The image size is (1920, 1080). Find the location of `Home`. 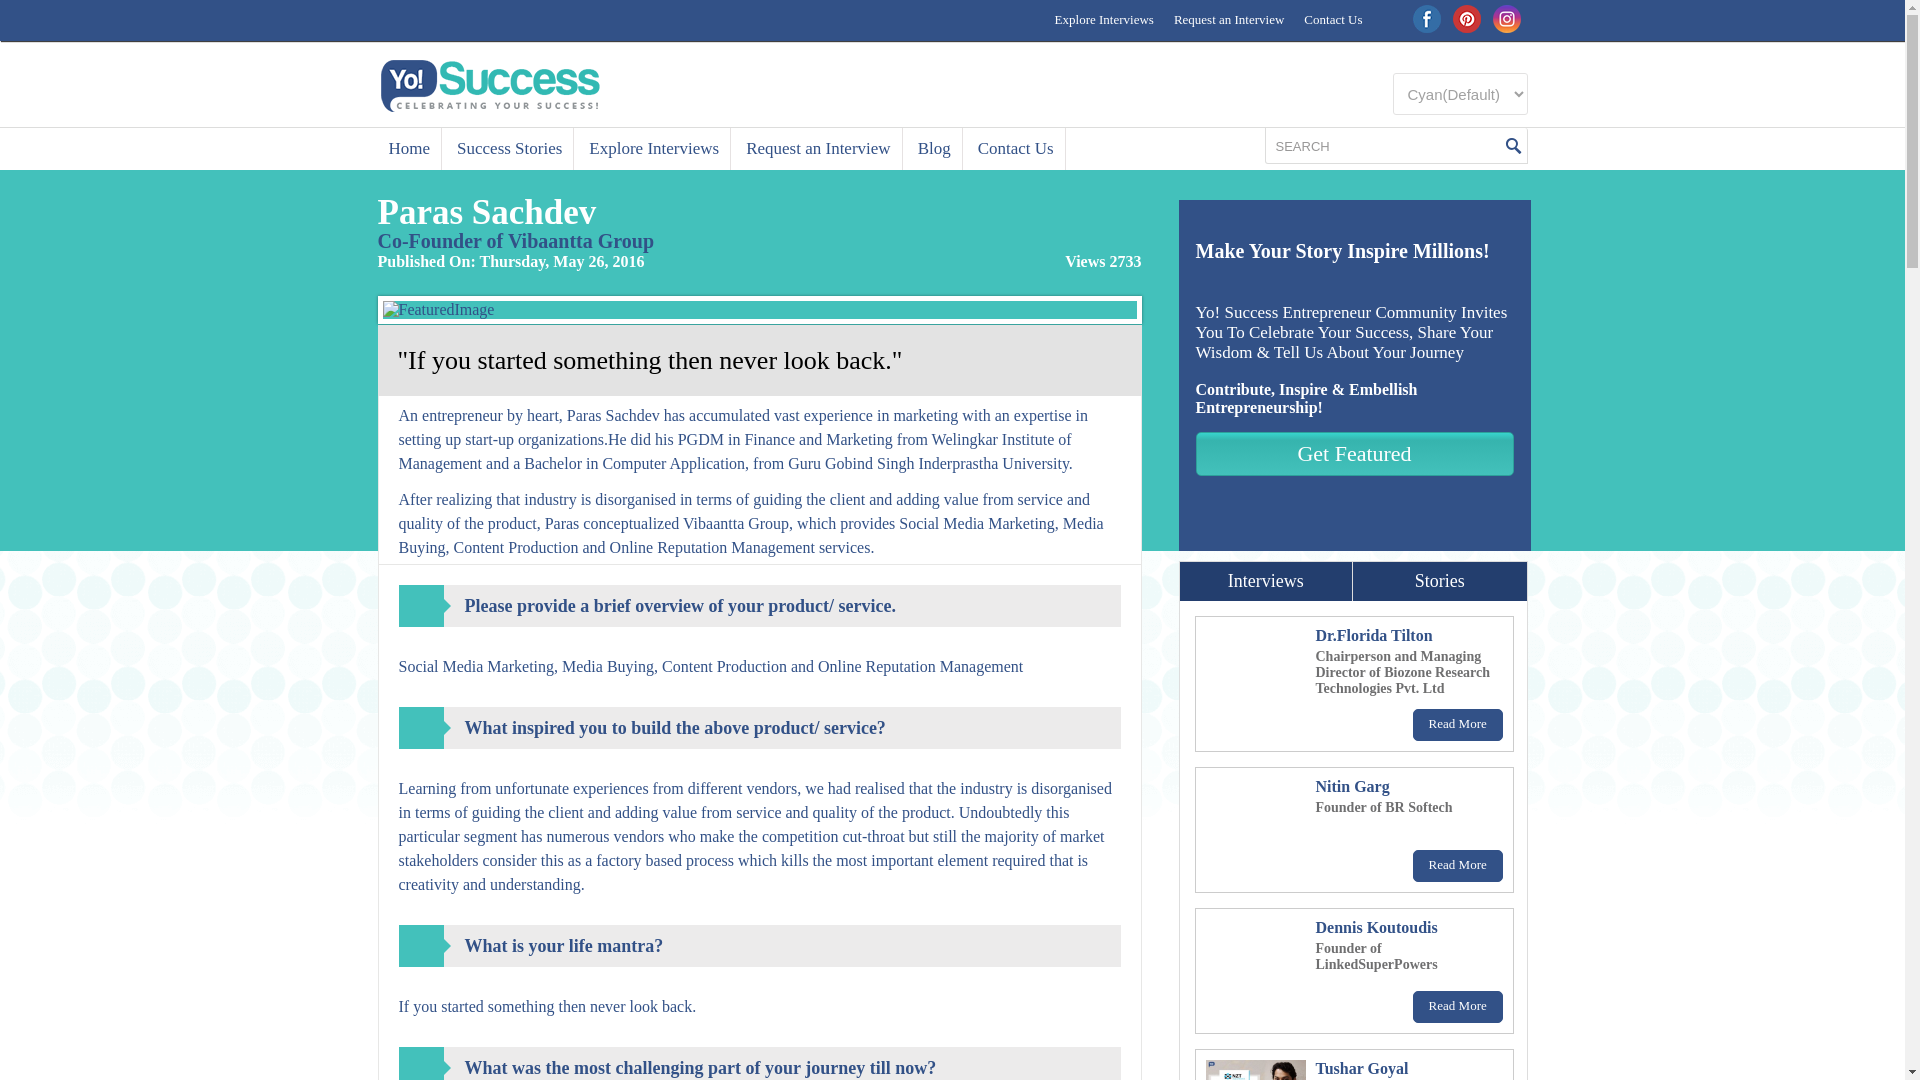

Home is located at coordinates (410, 148).